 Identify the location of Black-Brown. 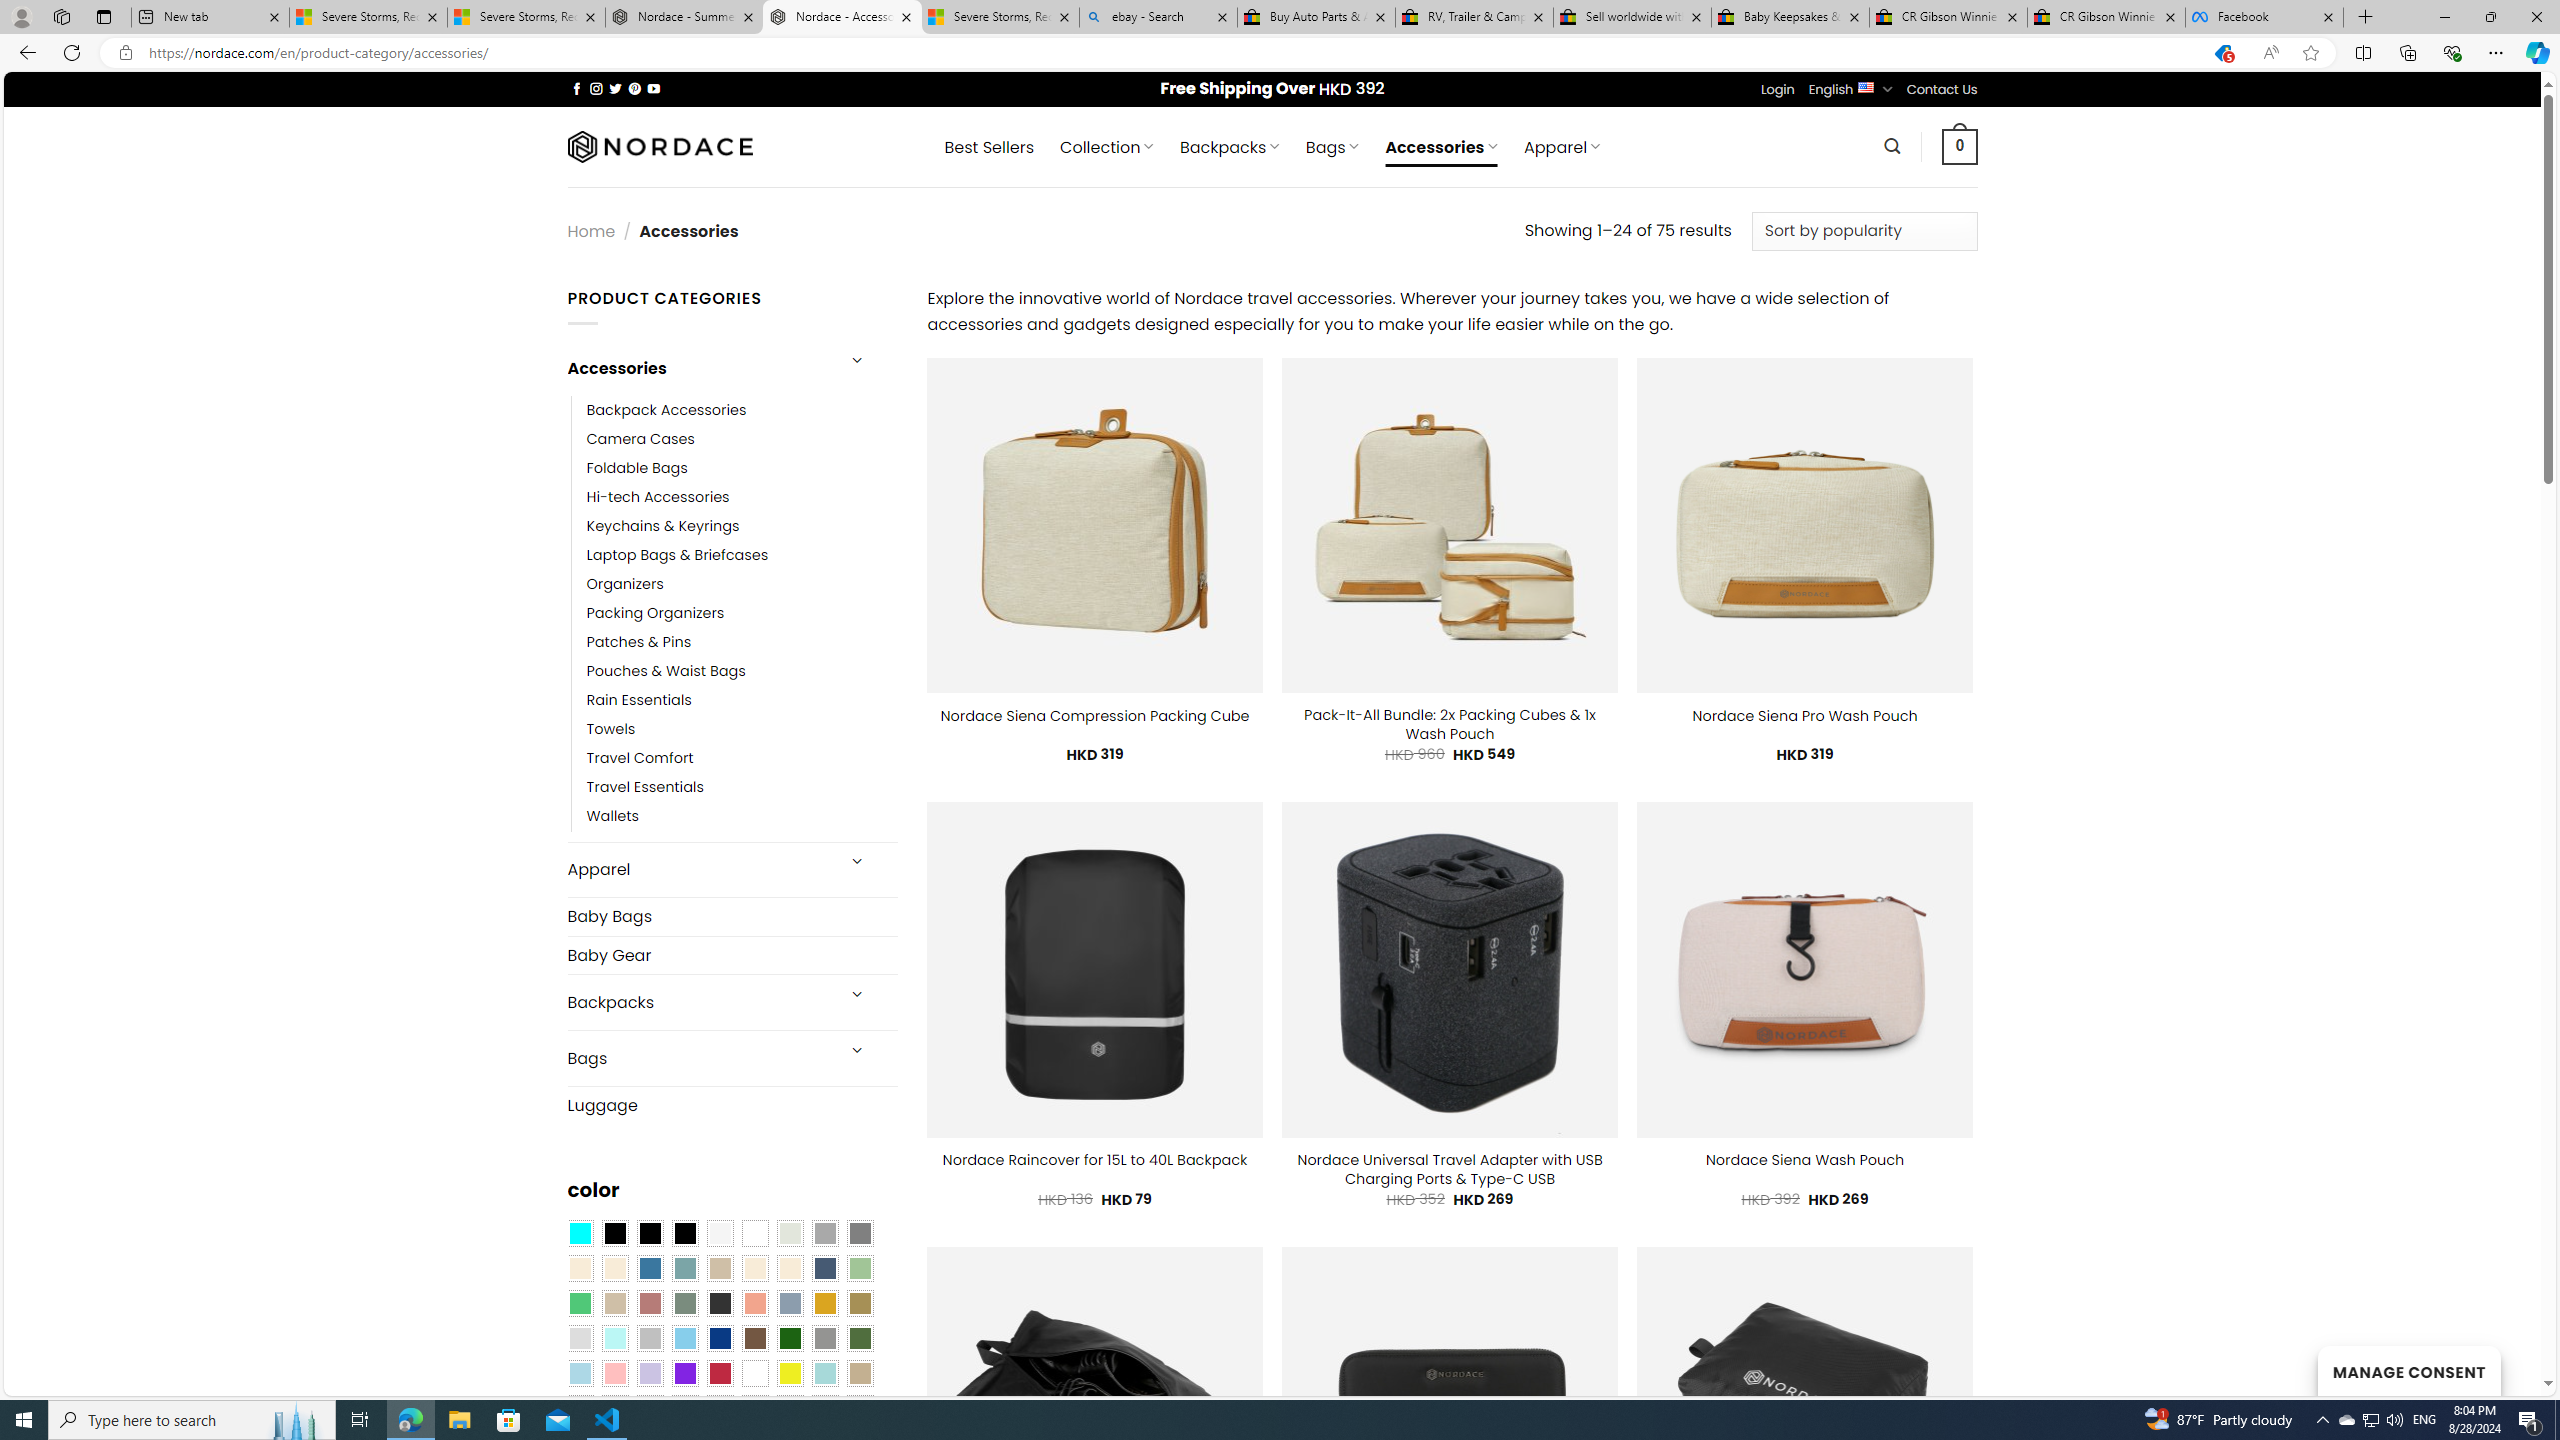
(684, 1234).